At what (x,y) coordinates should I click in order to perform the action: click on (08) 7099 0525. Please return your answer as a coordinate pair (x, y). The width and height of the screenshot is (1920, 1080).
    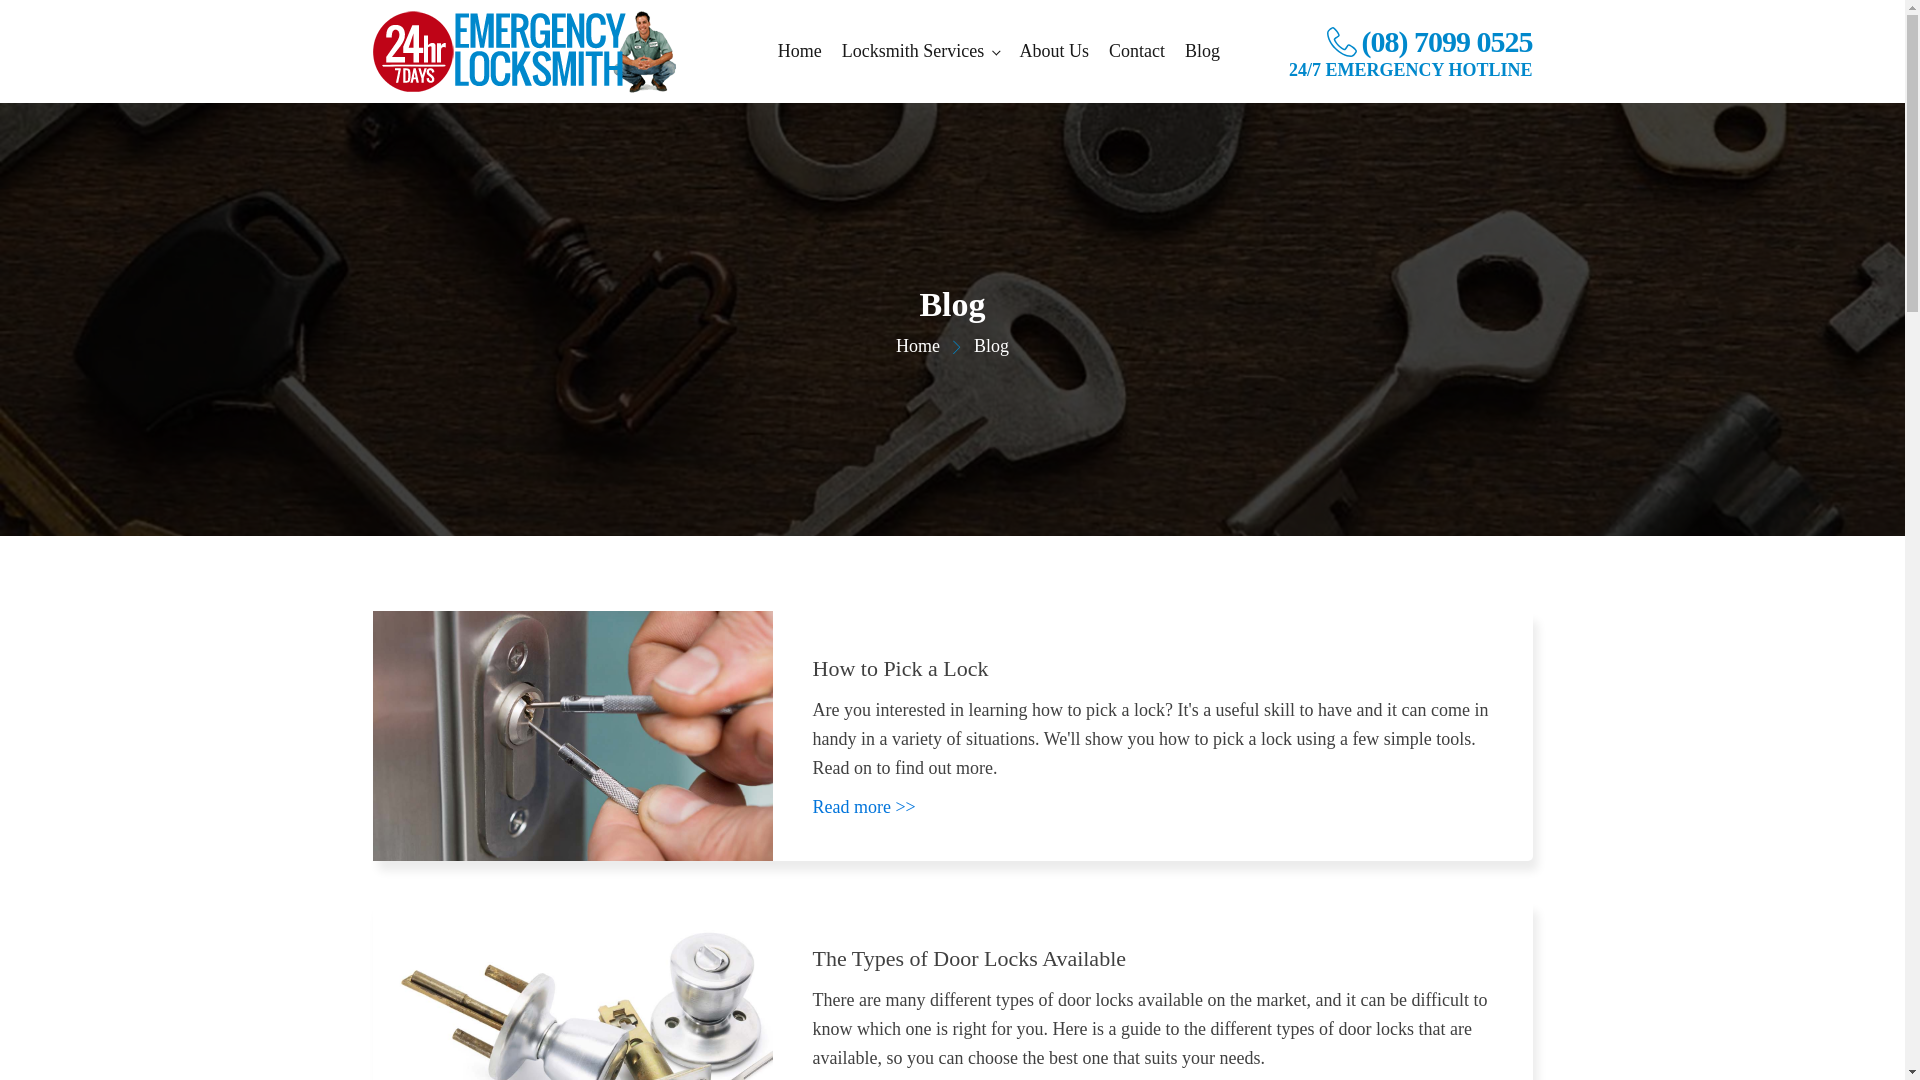
    Looking at the image, I should click on (1429, 42).